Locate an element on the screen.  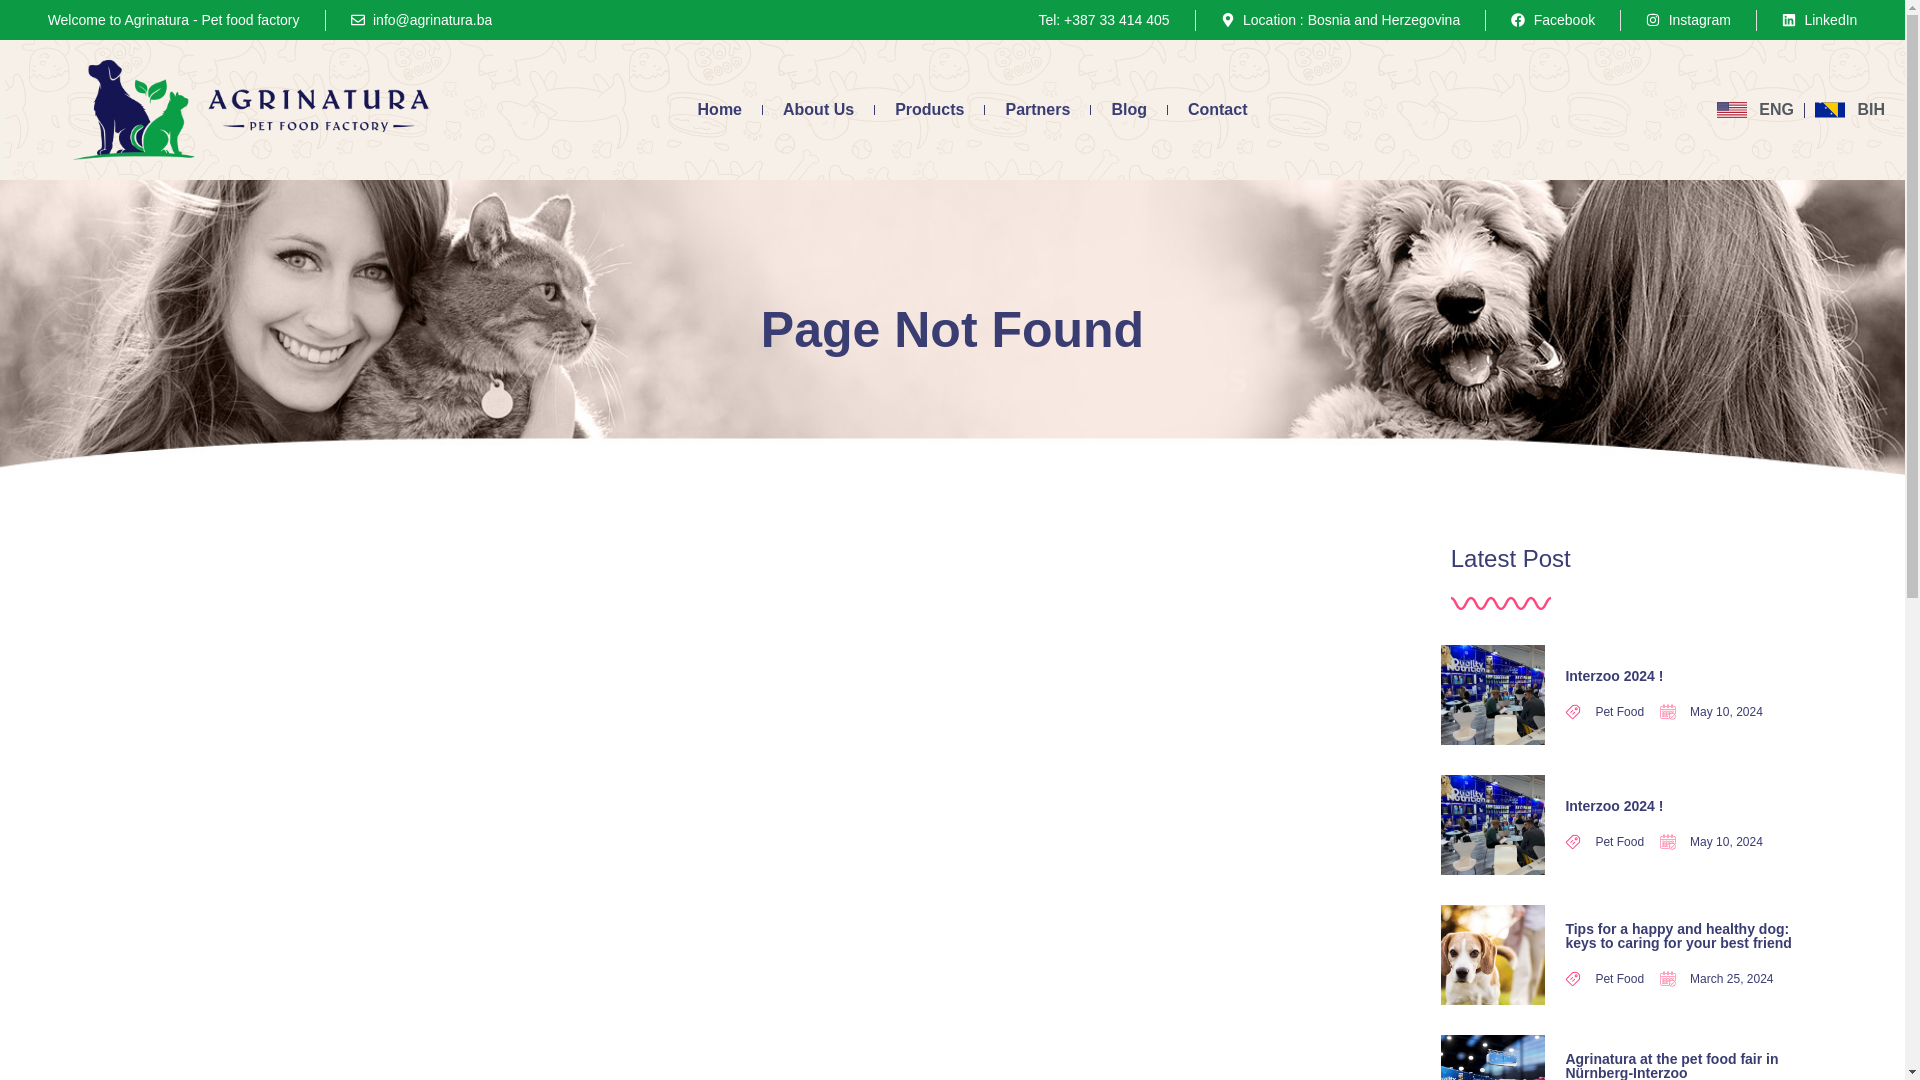
Blog is located at coordinates (1128, 110).